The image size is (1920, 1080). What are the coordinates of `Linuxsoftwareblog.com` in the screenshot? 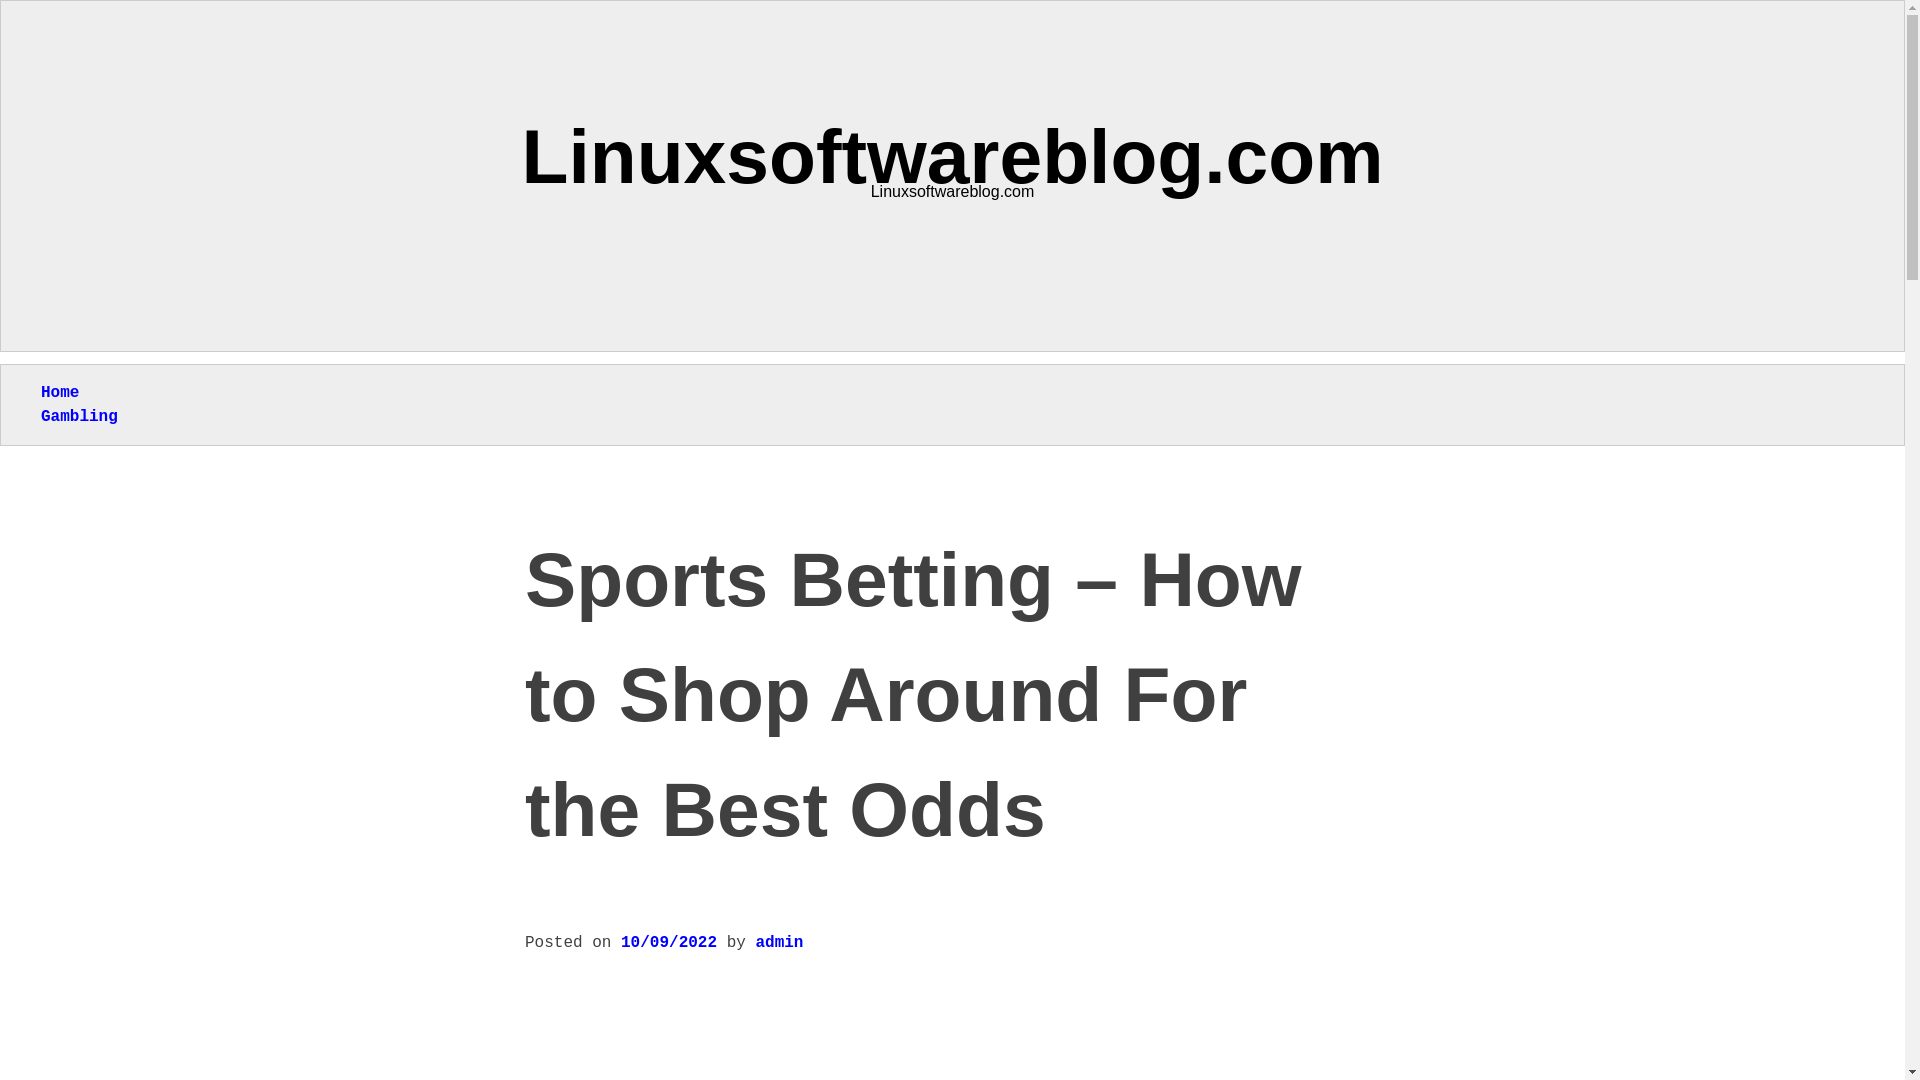 It's located at (953, 156).